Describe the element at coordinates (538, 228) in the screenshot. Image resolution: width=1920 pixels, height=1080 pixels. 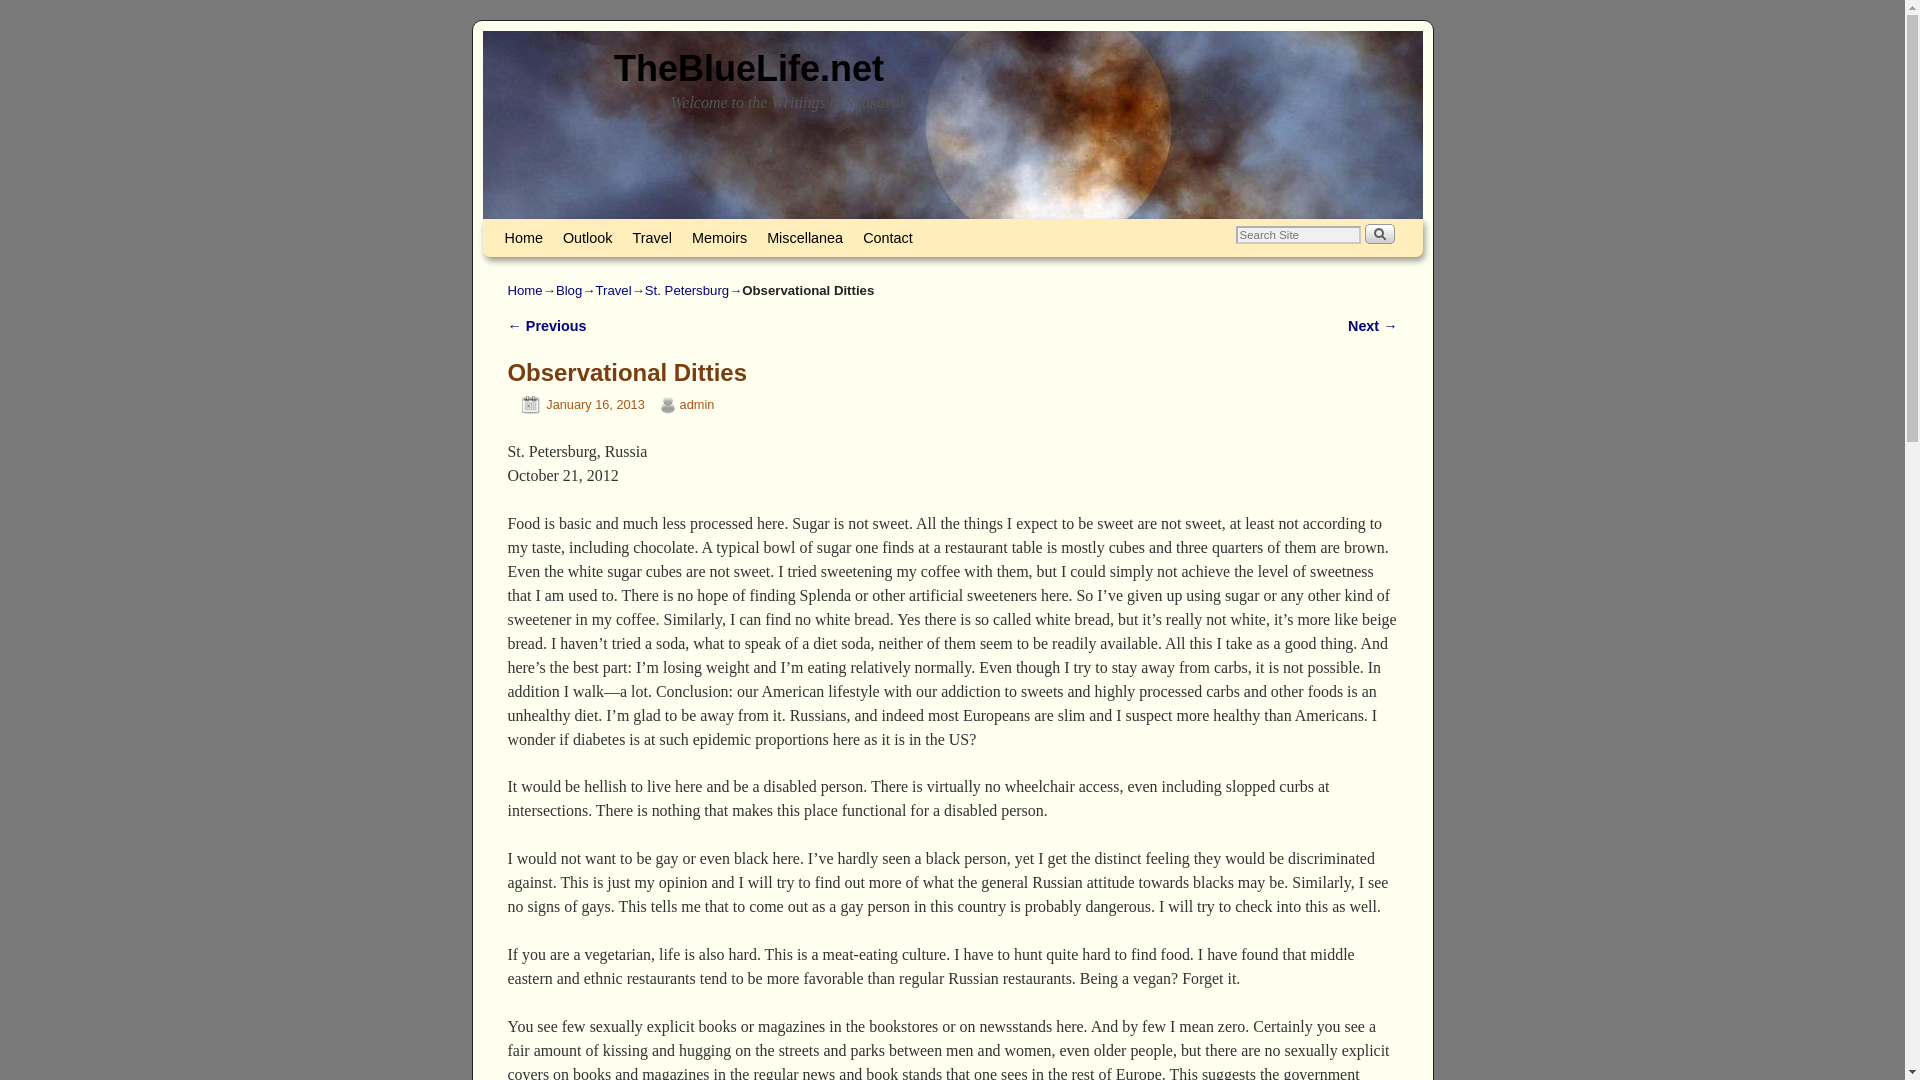
I see `Skip to primary content` at that location.